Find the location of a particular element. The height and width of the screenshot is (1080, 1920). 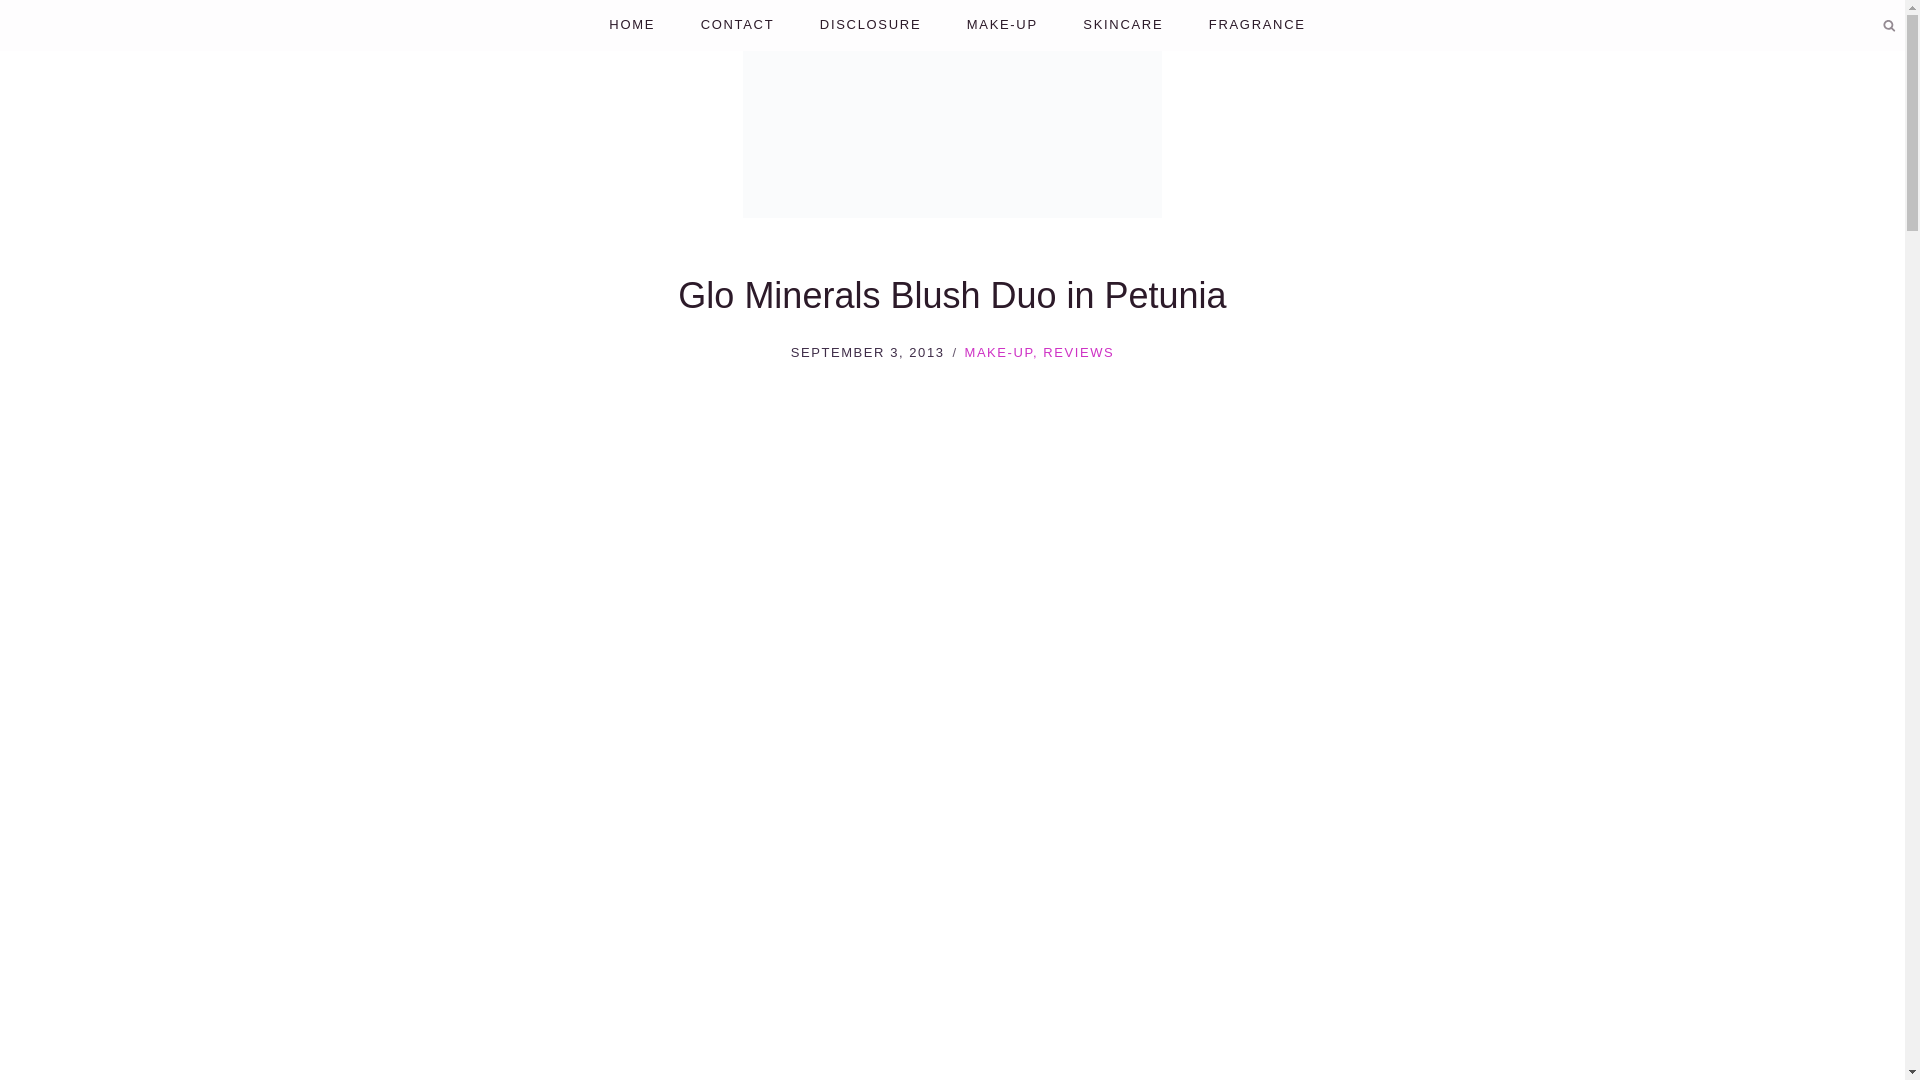

SKINCARE is located at coordinates (1124, 25).